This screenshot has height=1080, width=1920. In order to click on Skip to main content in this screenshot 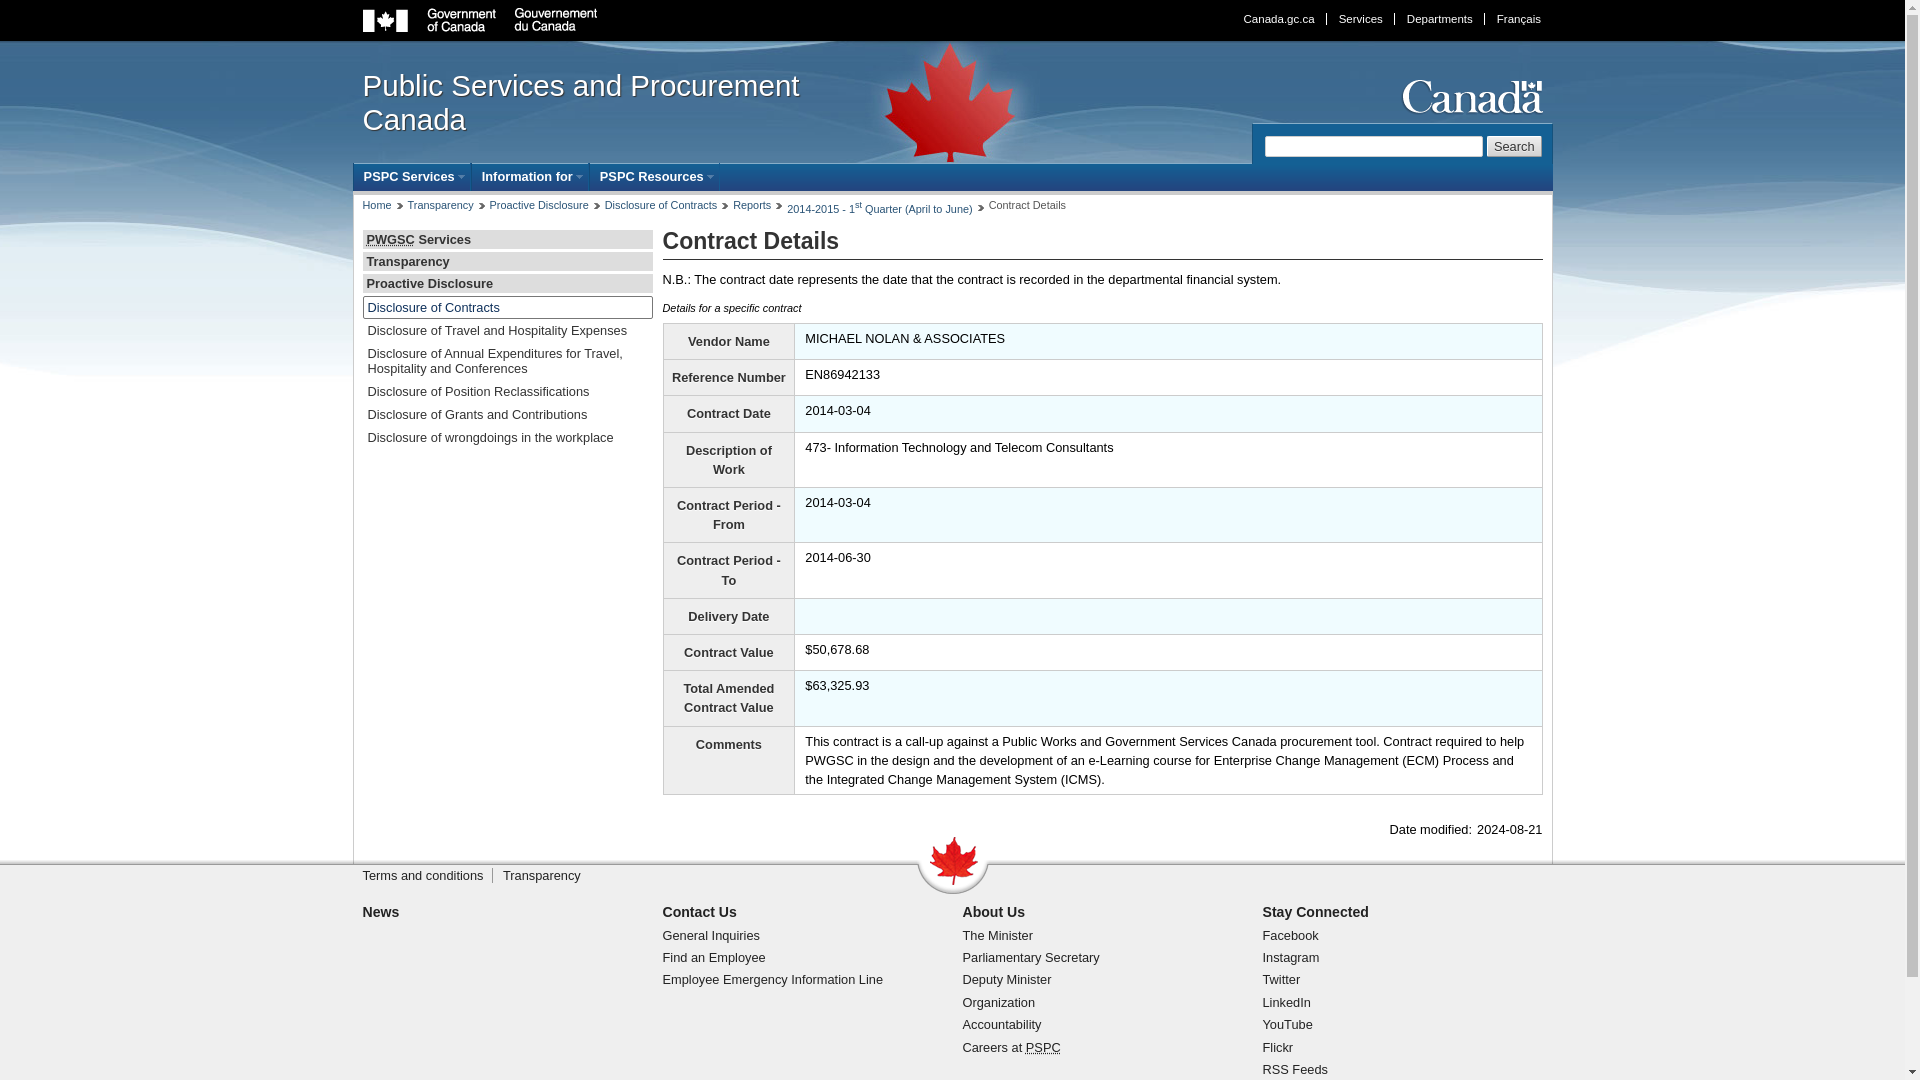, I will do `click(958, 14)`.